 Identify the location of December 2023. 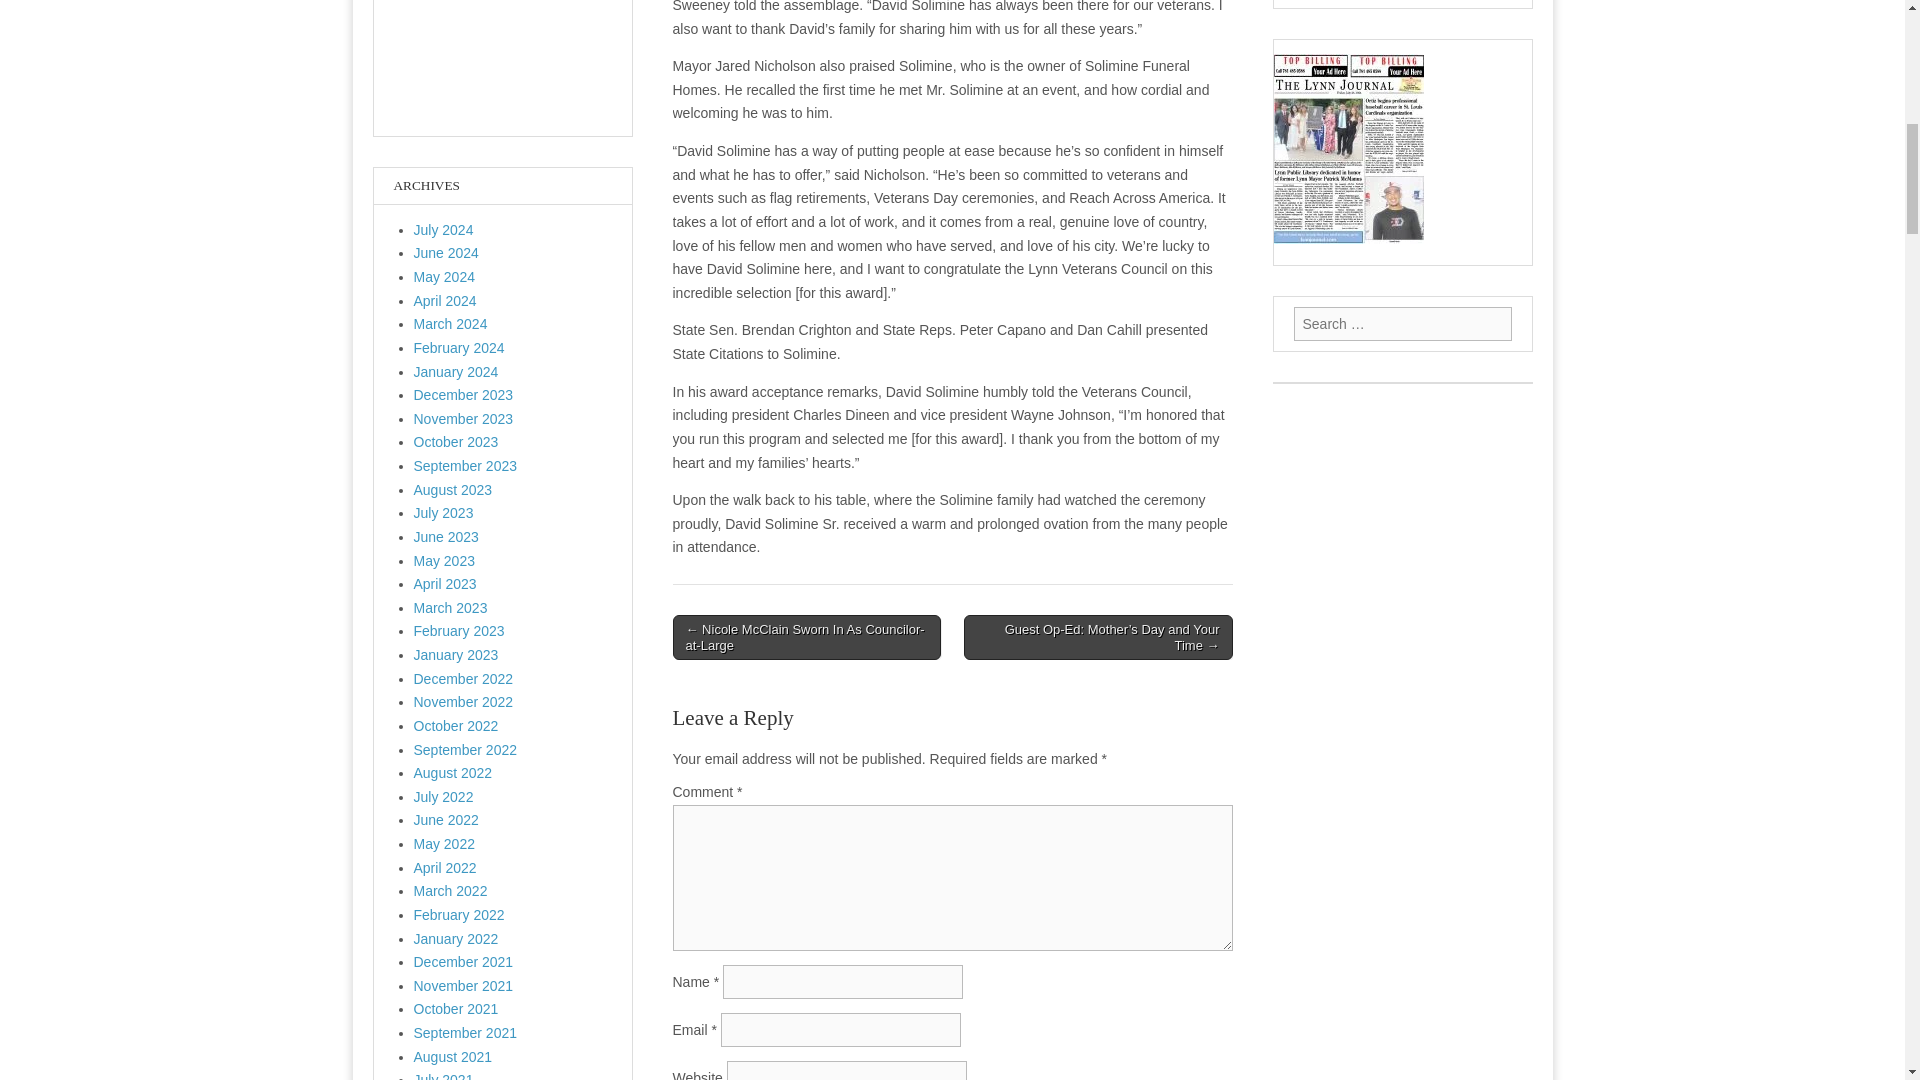
(464, 394).